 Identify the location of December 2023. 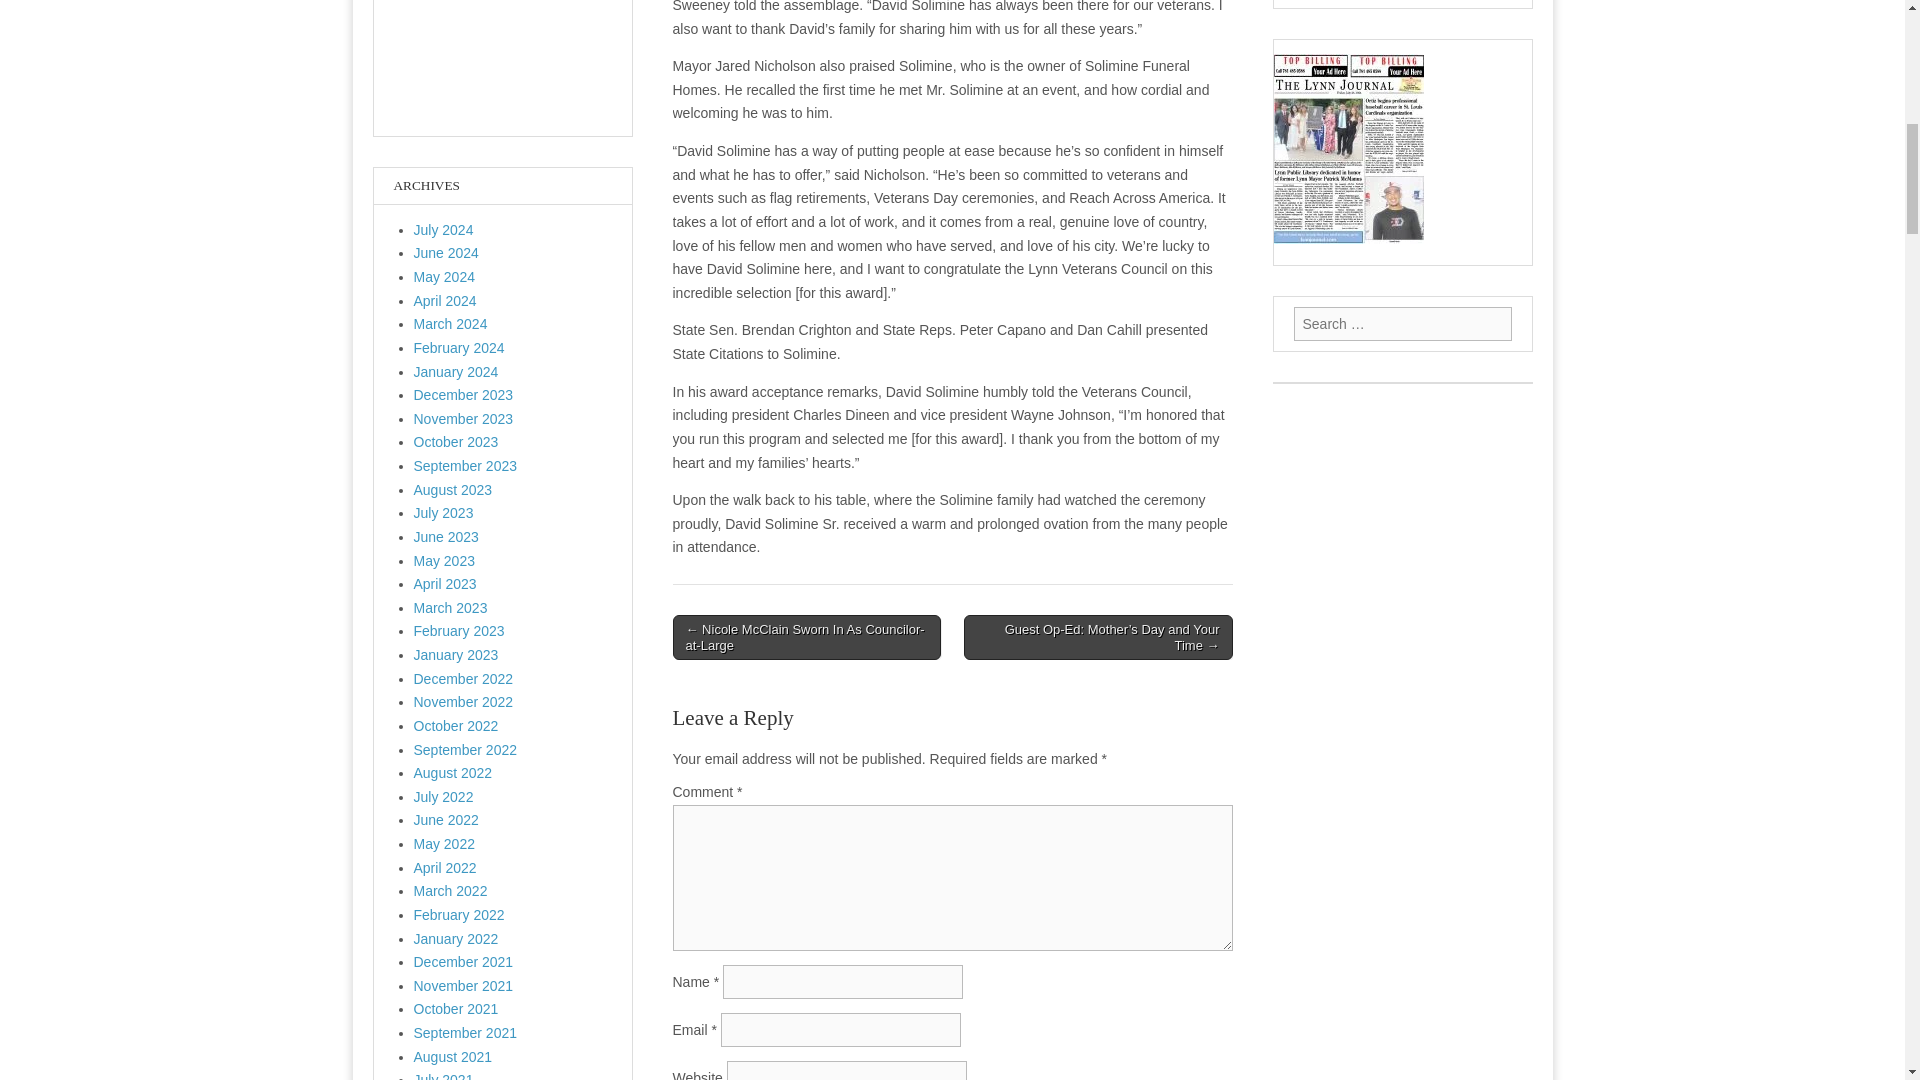
(464, 394).